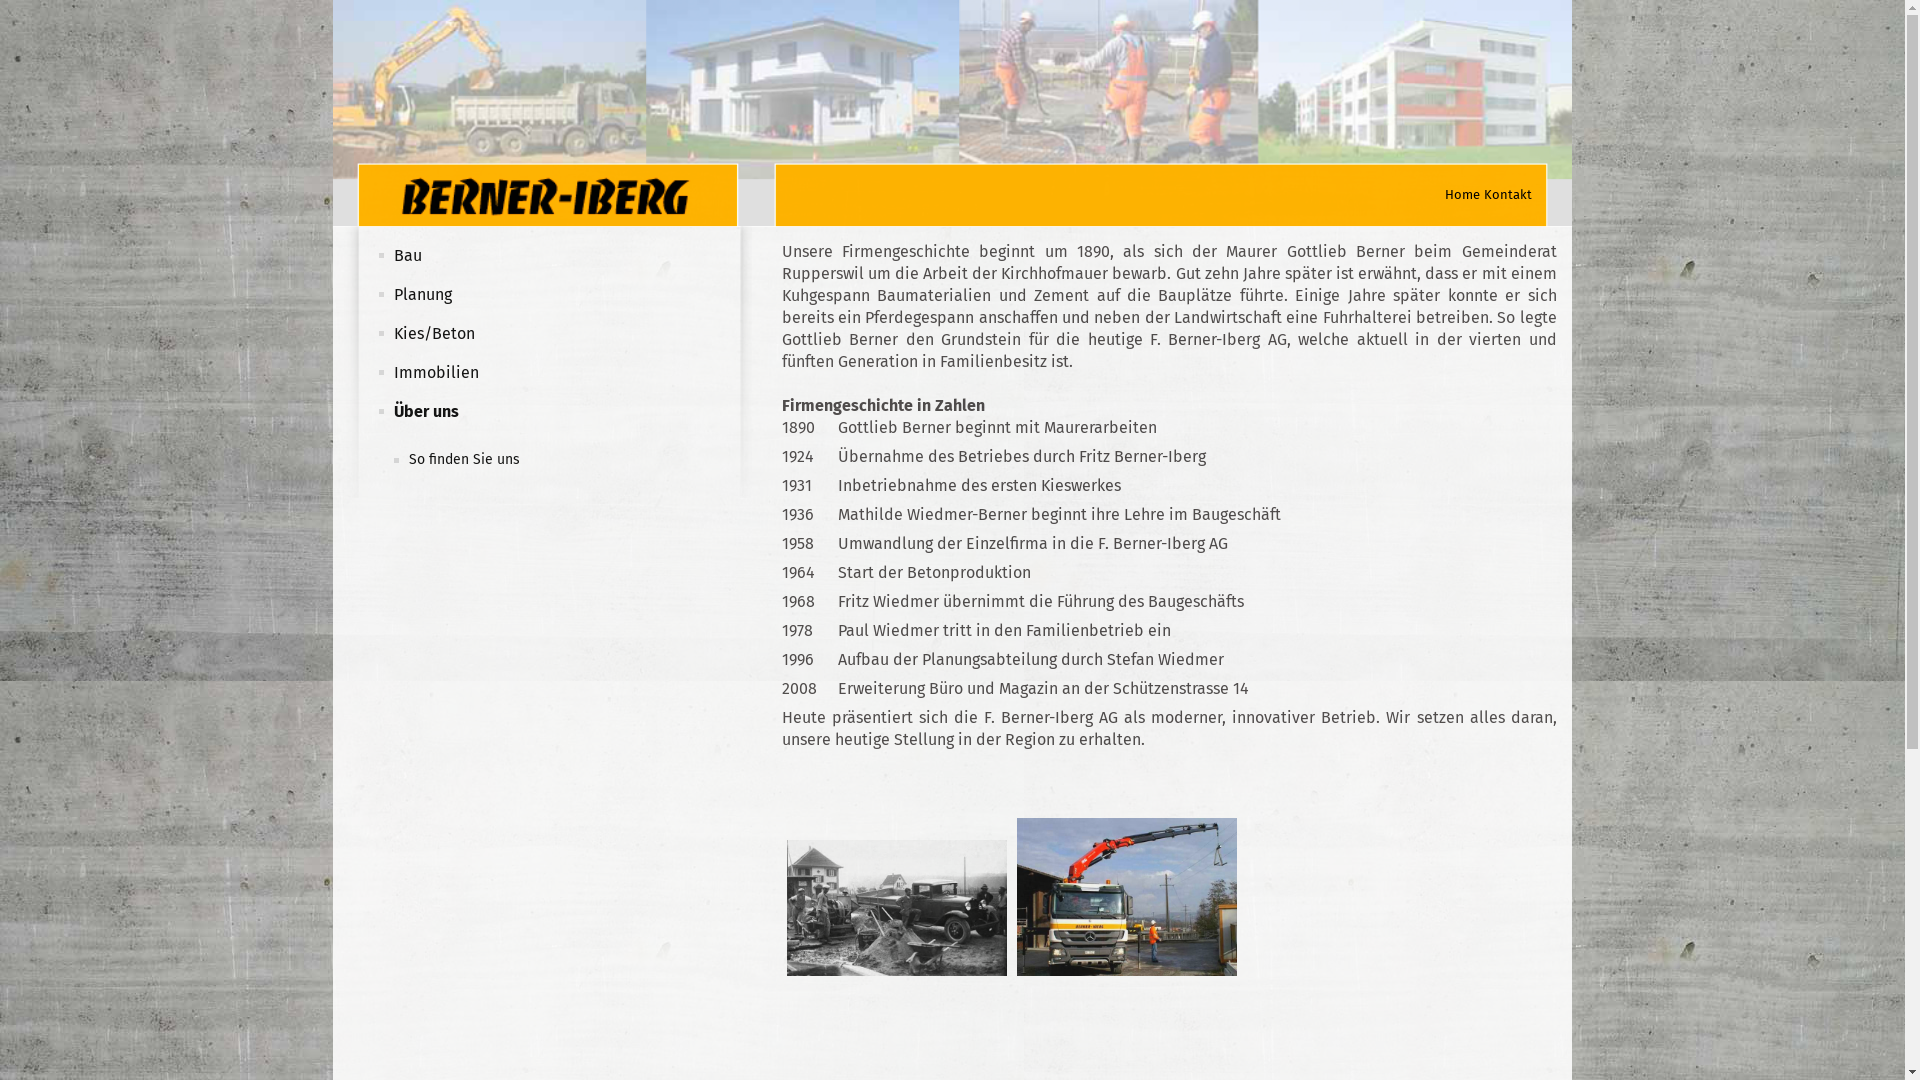  Describe the element at coordinates (1462, 194) in the screenshot. I see `Home` at that location.